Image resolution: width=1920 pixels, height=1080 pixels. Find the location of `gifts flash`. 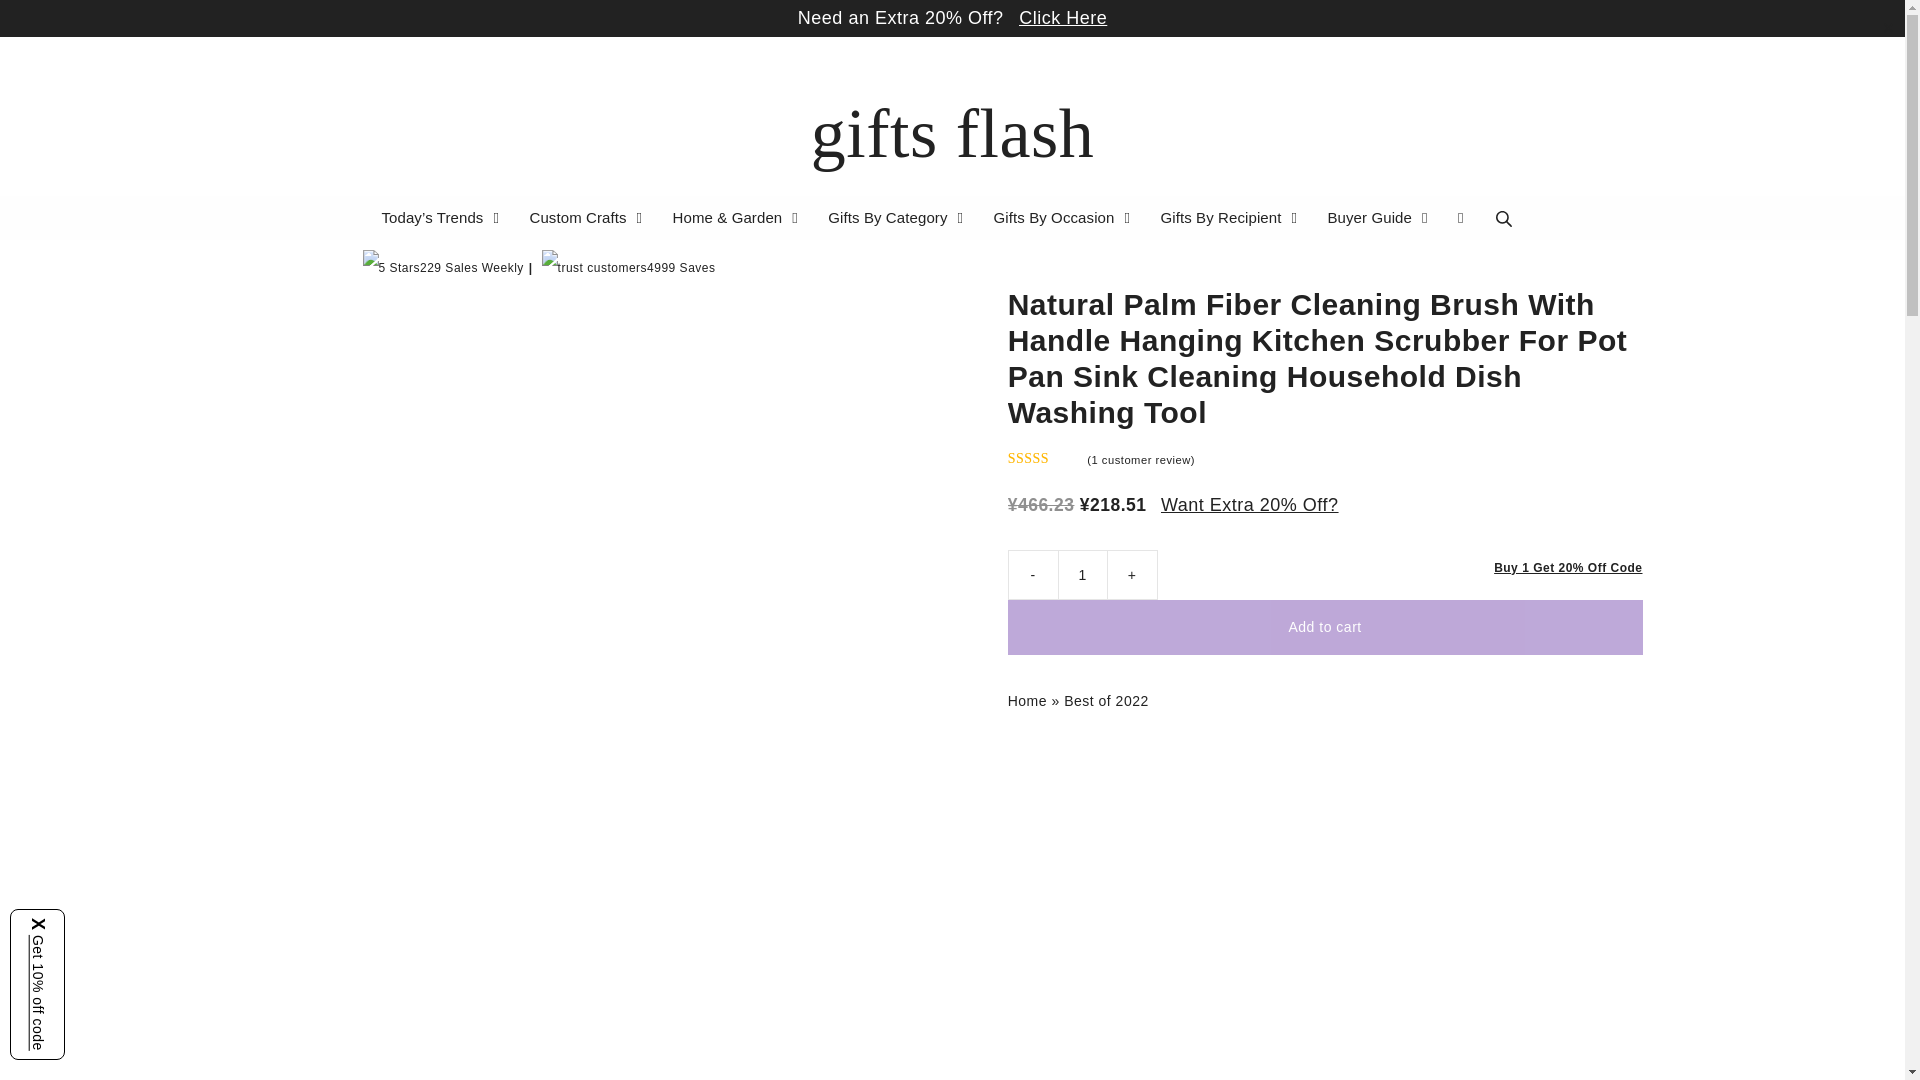

gifts flash is located at coordinates (952, 133).